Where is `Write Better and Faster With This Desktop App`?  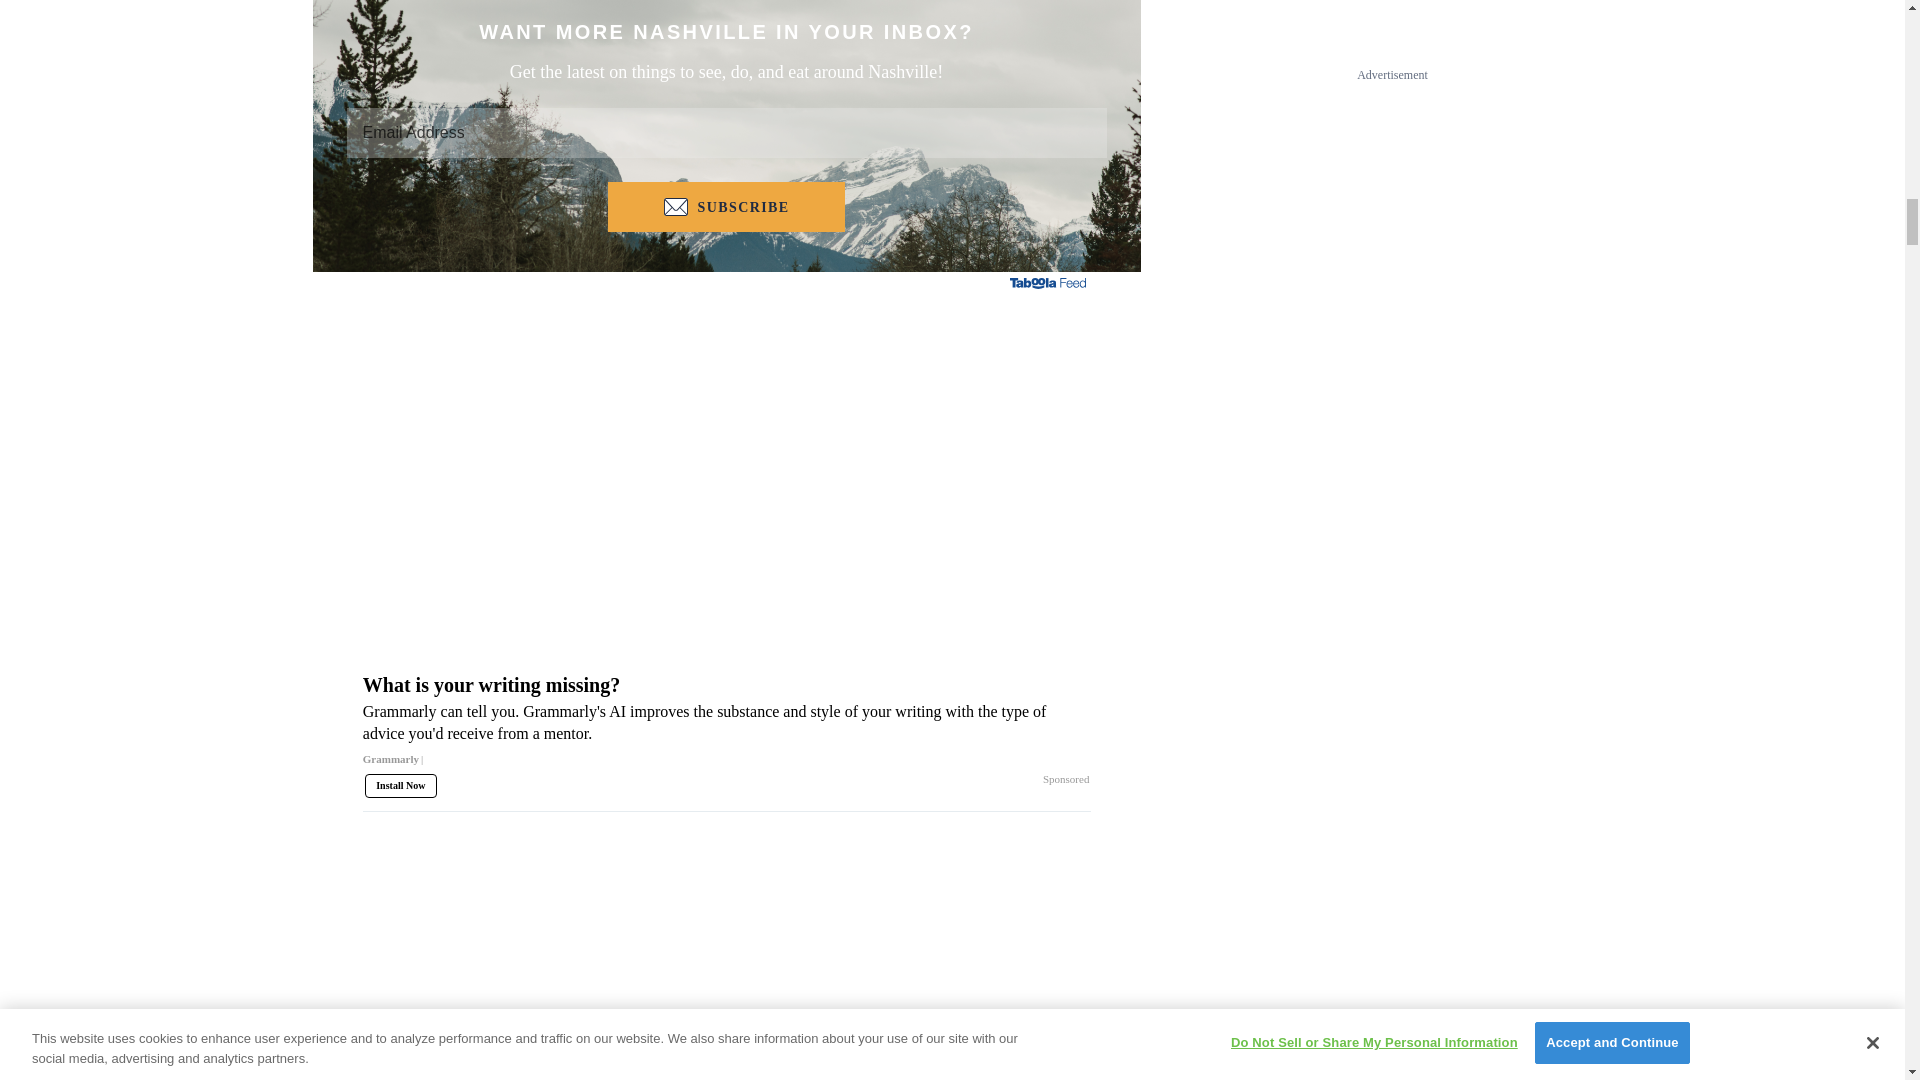 Write Better and Faster With This Desktop App is located at coordinates (540, 1059).